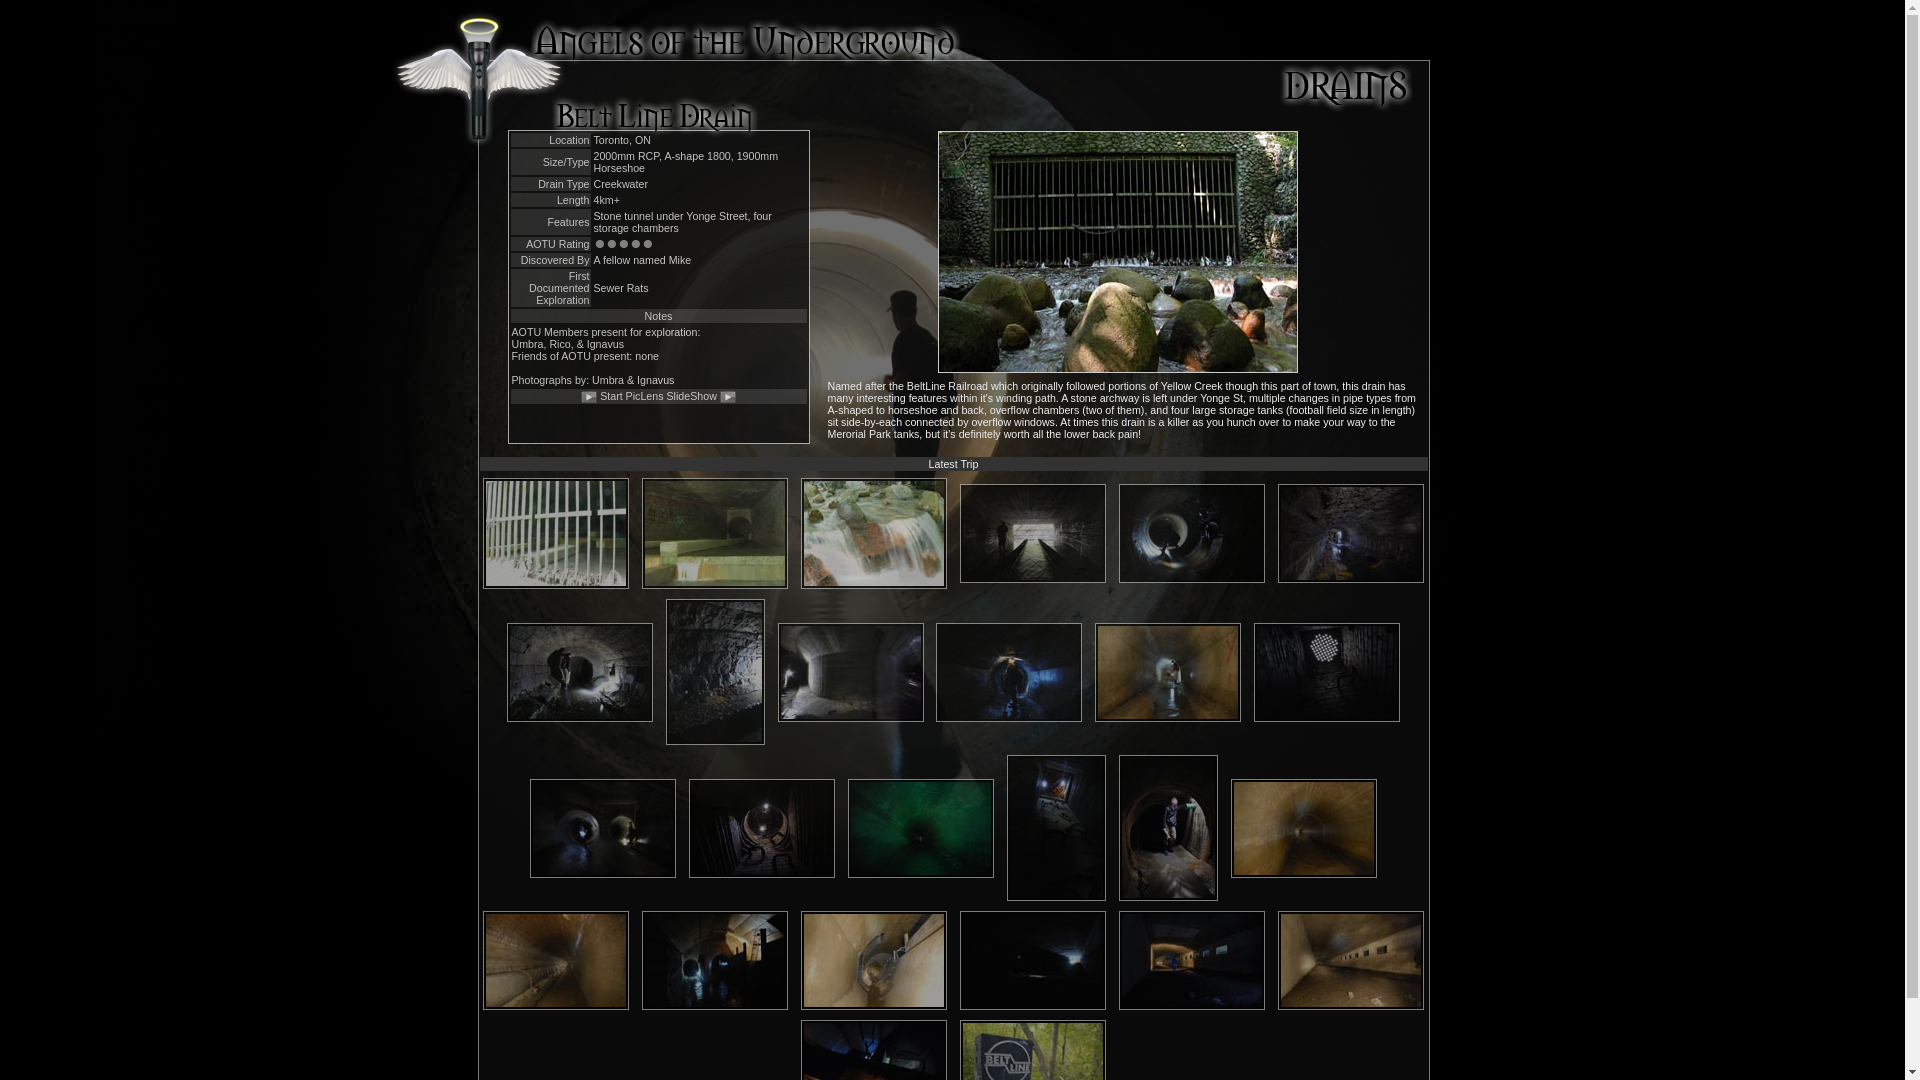 The image size is (1920, 1080). Describe the element at coordinates (1056, 827) in the screenshot. I see ` ` at that location.